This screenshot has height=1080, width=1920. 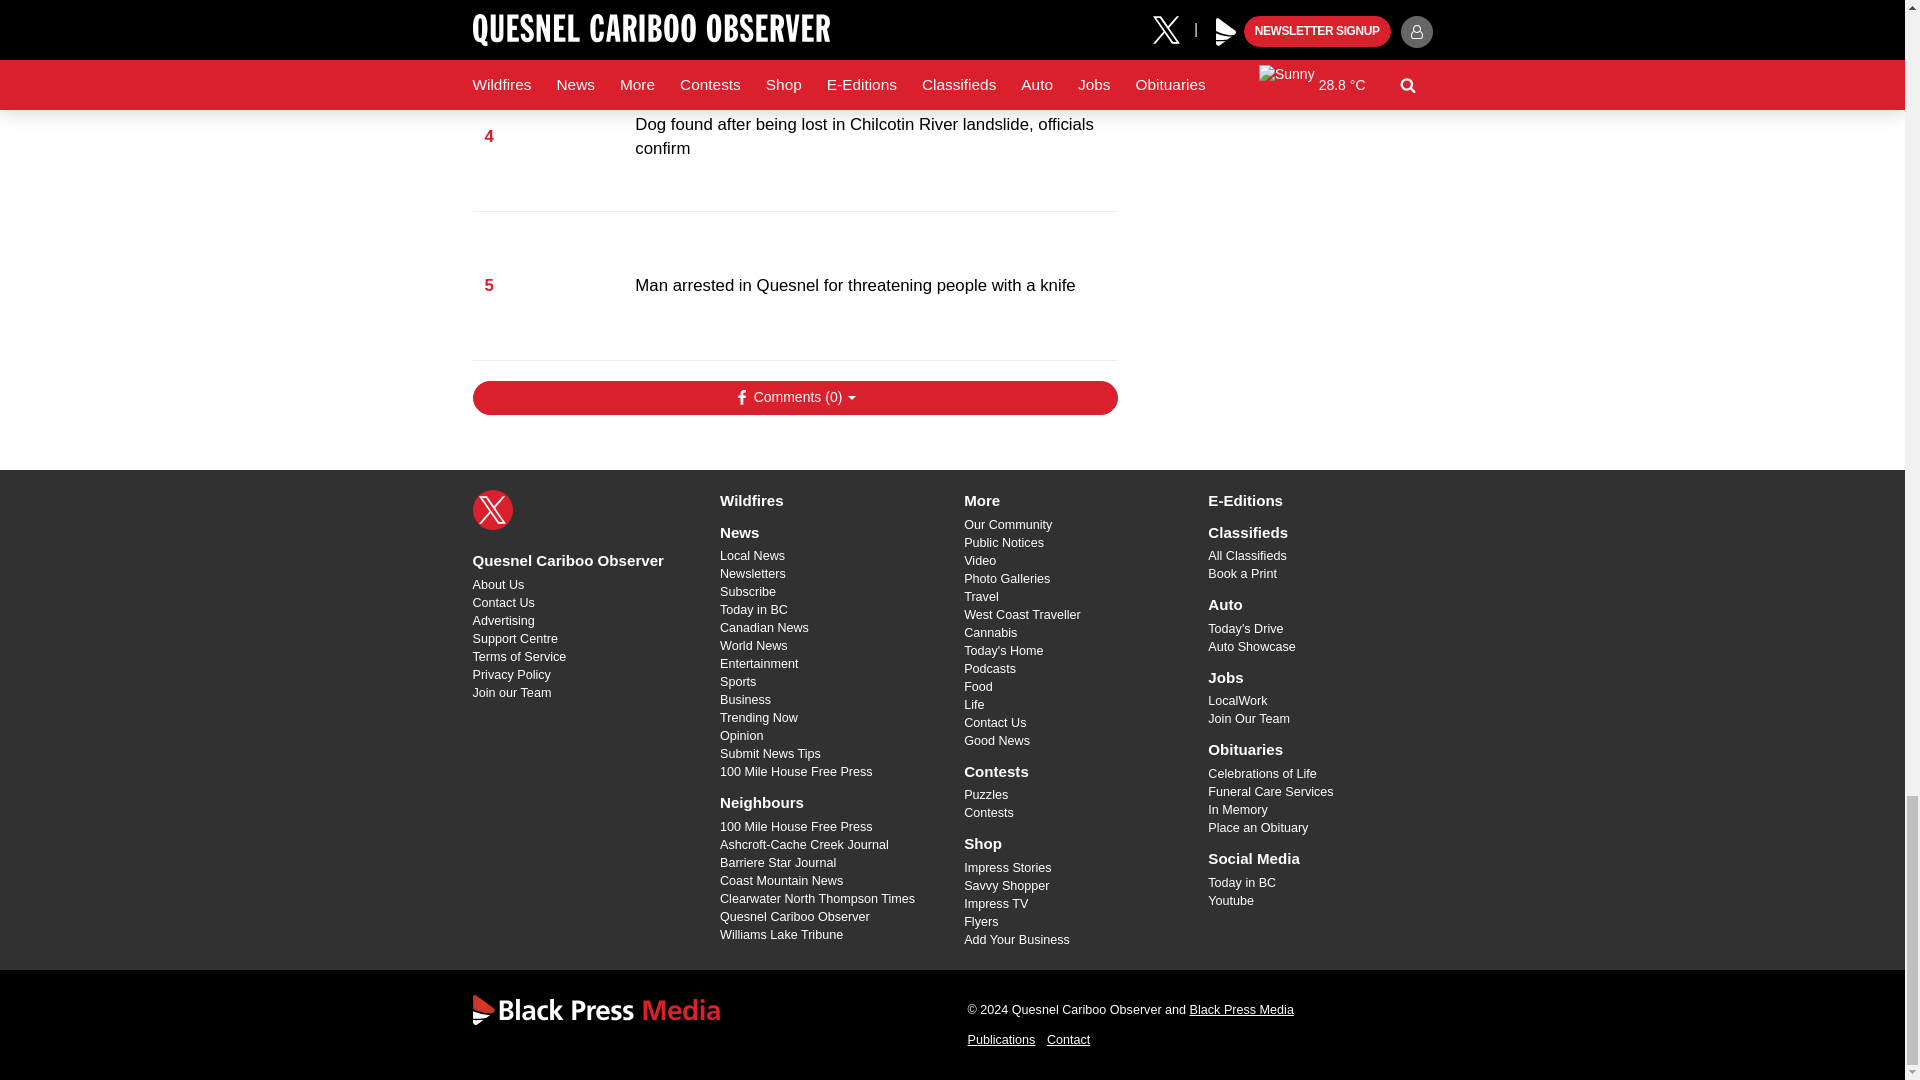 I want to click on X, so click(x=492, y=510).